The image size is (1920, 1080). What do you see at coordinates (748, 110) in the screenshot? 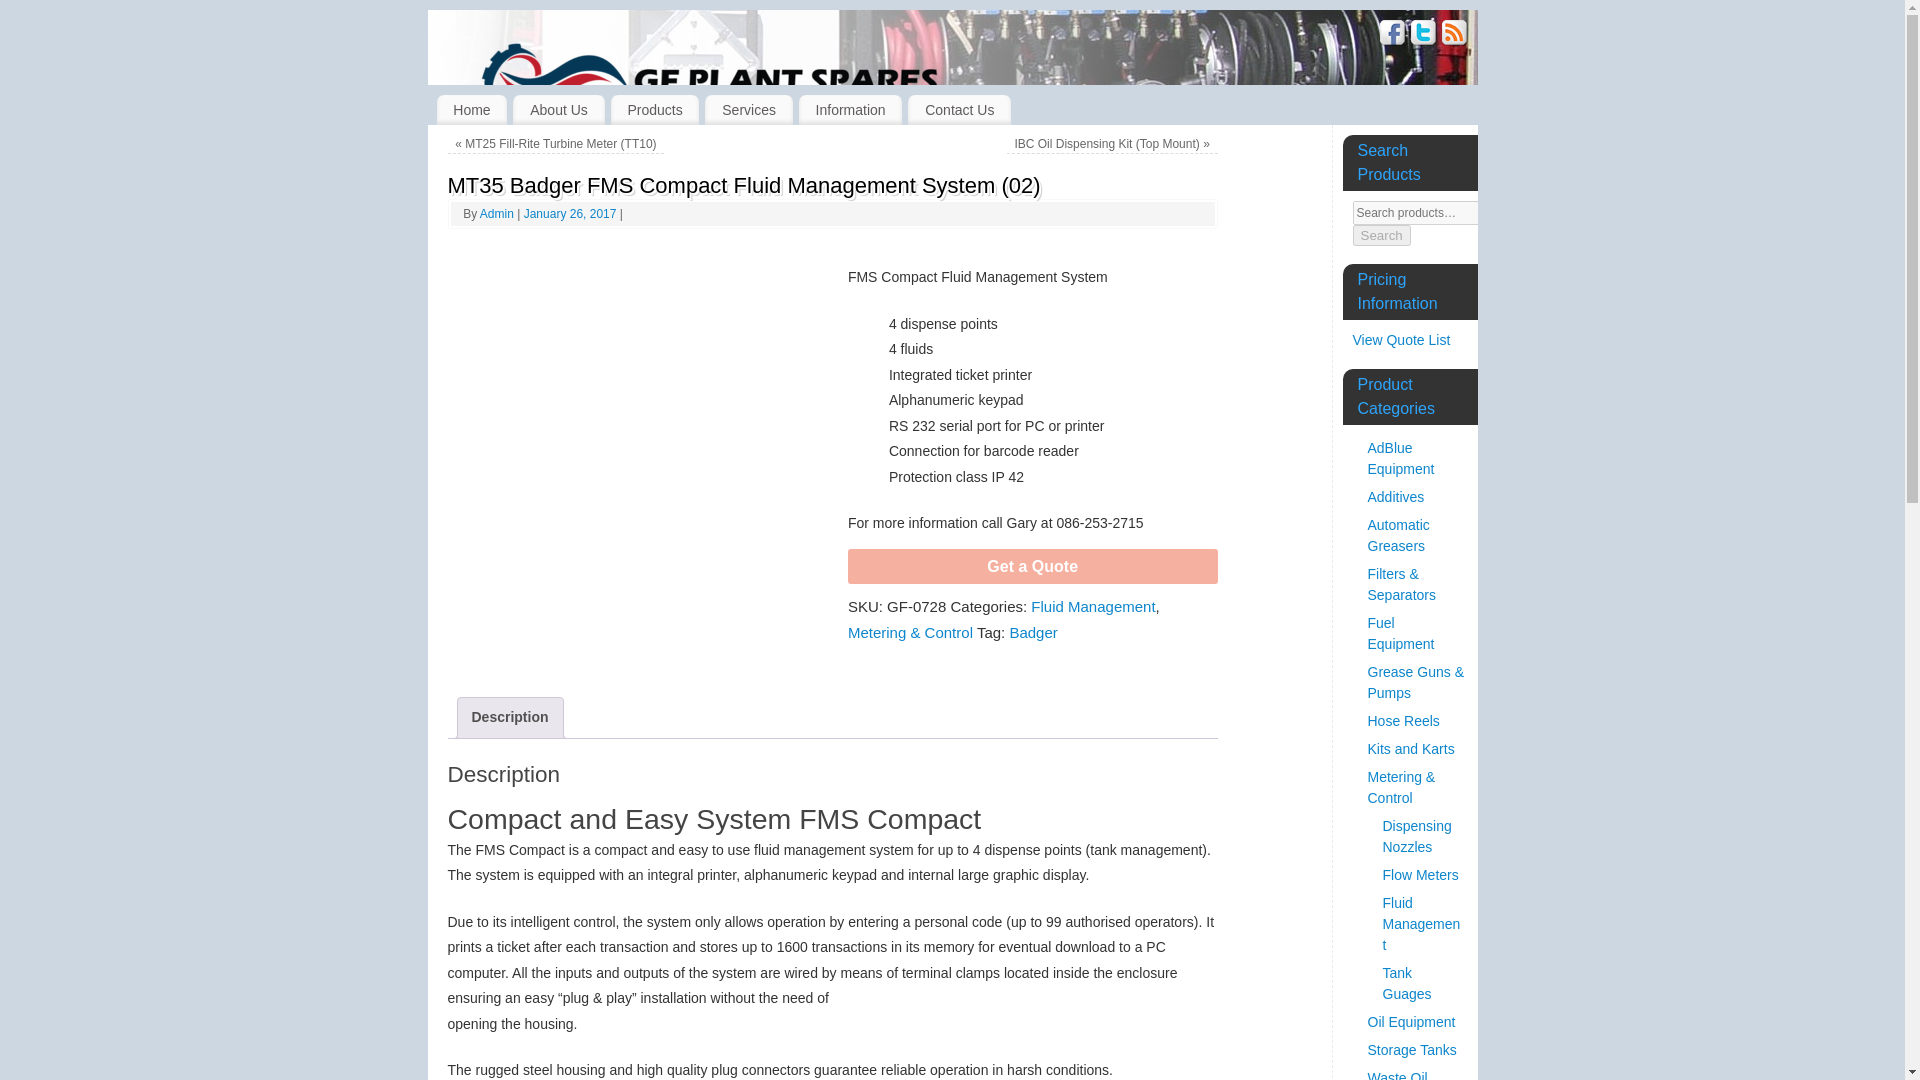
I see `Services` at bounding box center [748, 110].